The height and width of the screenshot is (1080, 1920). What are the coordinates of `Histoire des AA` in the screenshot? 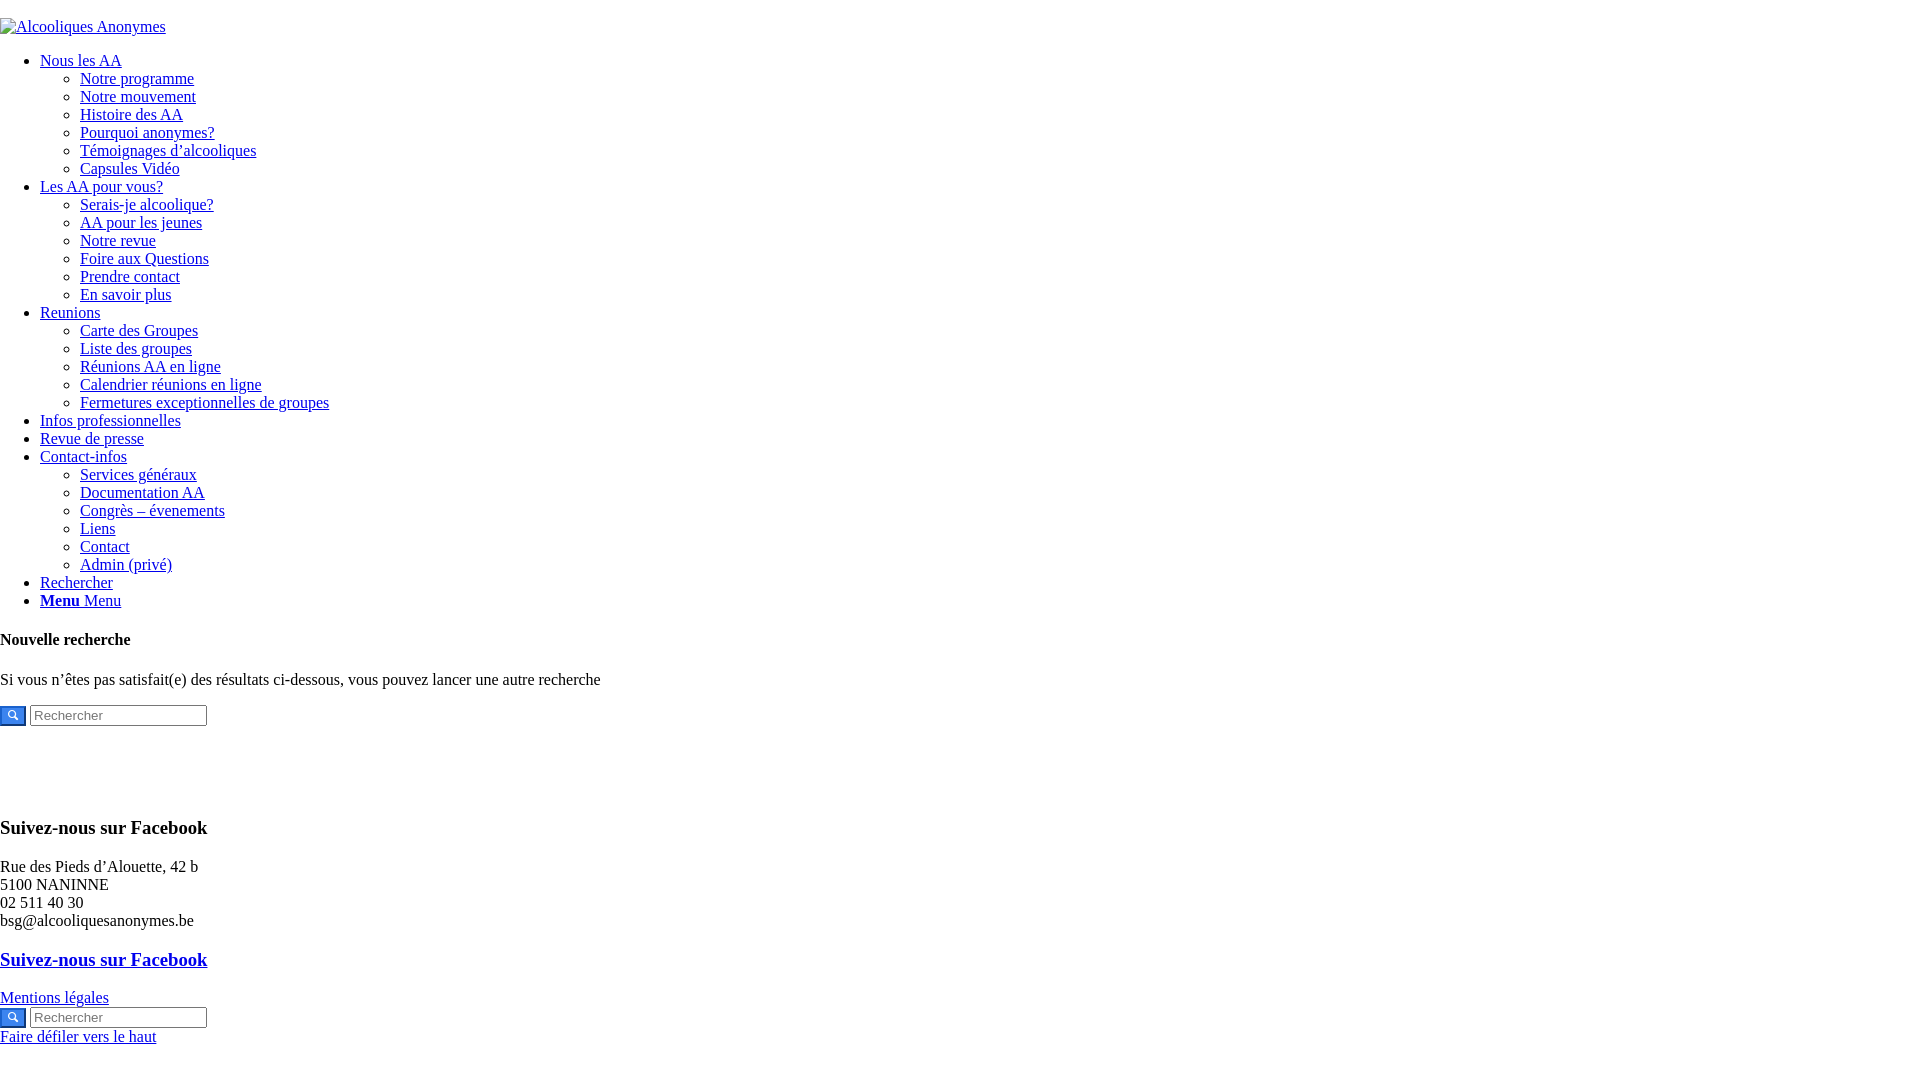 It's located at (132, 114).